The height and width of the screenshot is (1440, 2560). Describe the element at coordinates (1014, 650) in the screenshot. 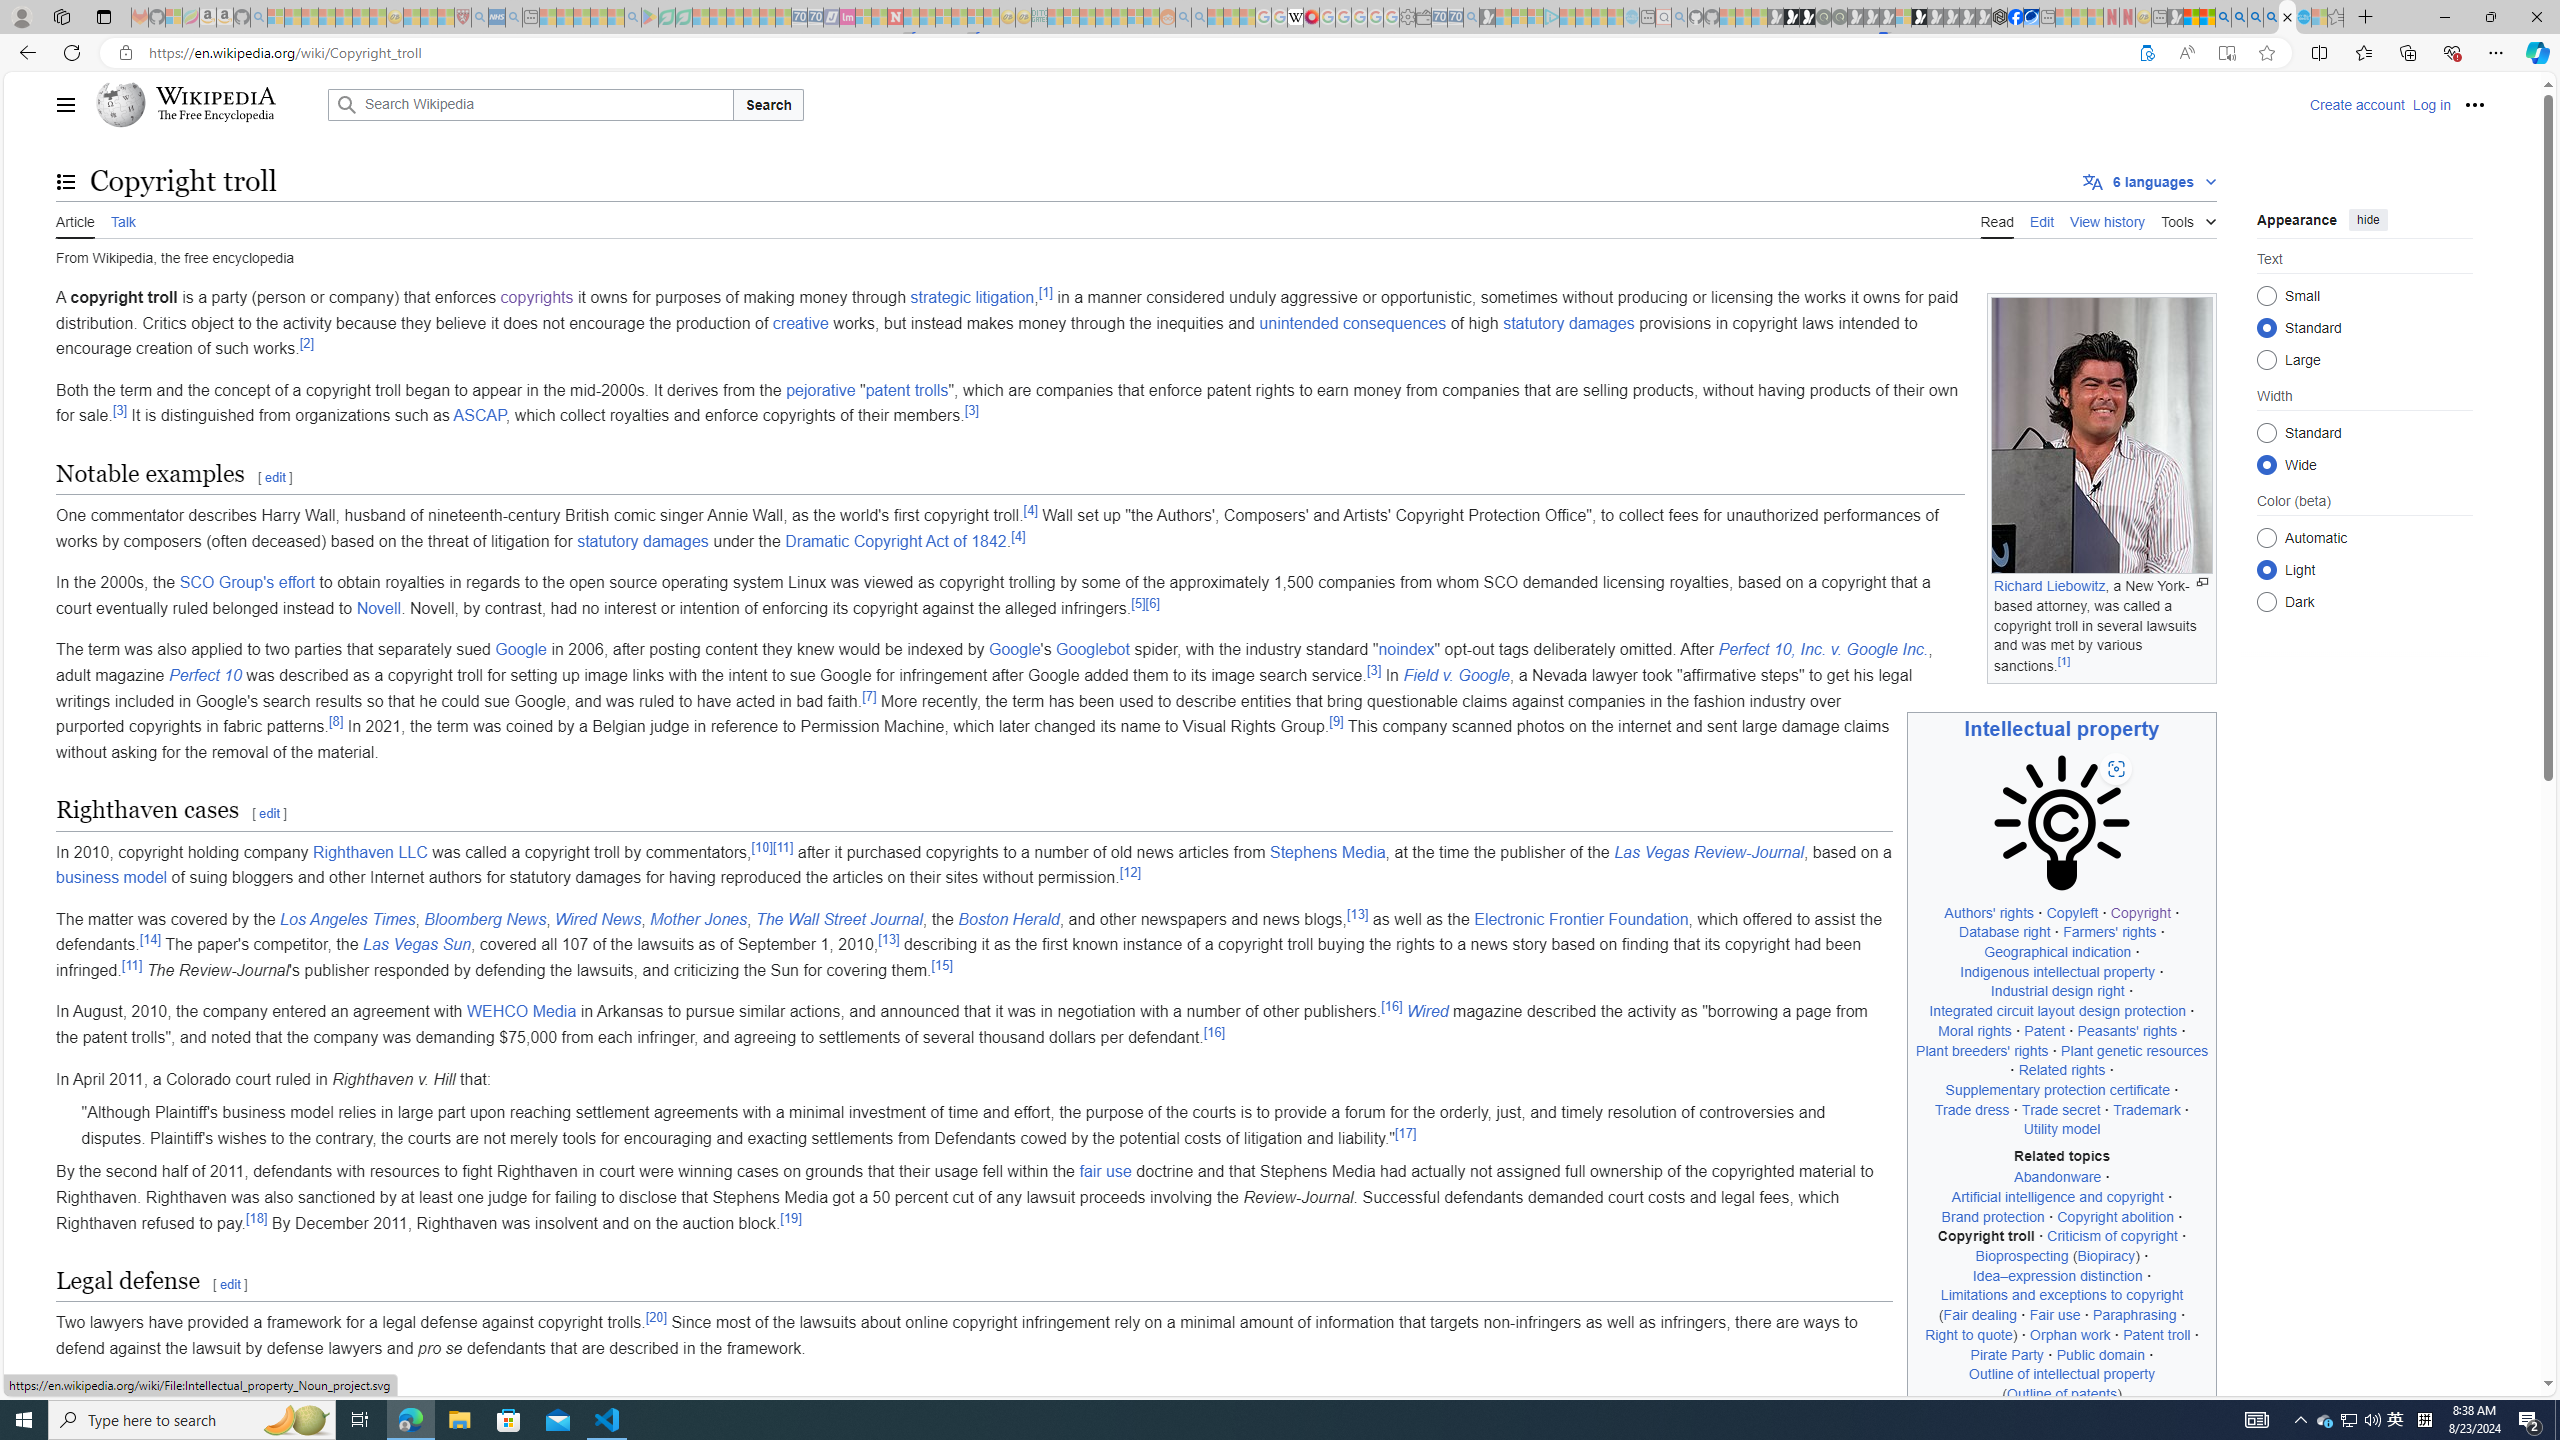

I see `Google` at that location.